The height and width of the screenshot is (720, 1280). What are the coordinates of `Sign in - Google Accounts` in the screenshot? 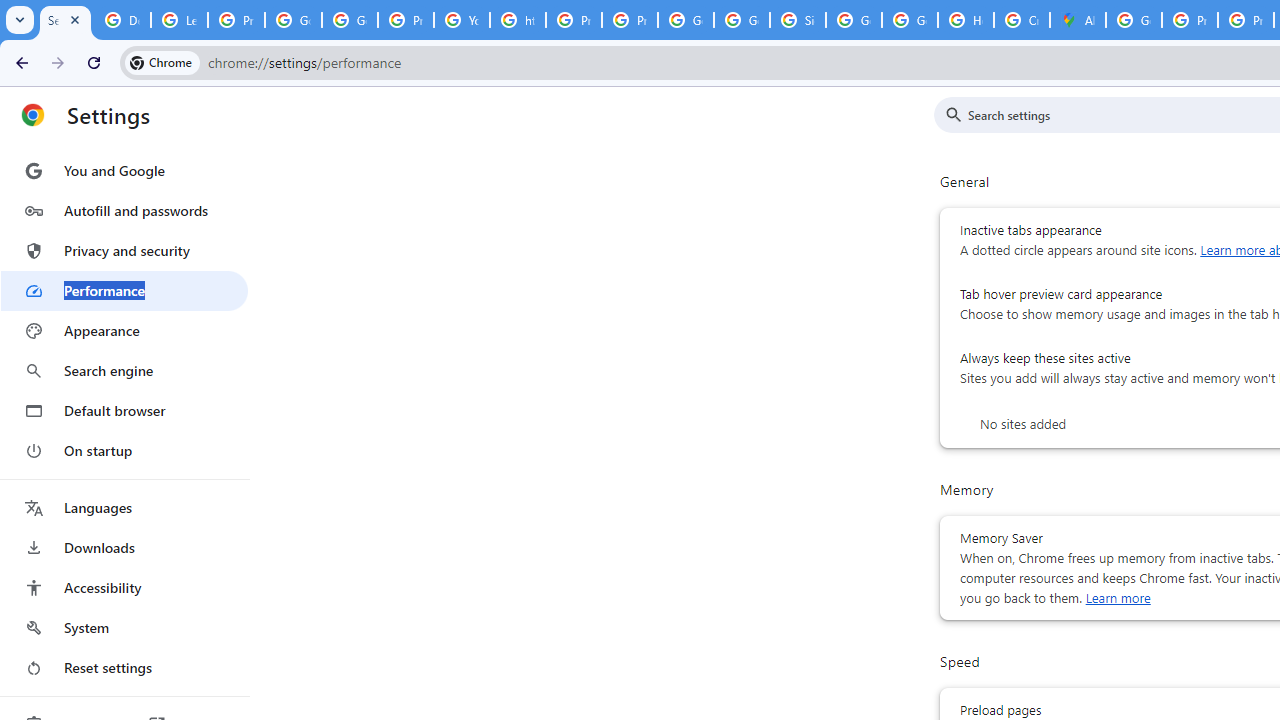 It's located at (798, 20).